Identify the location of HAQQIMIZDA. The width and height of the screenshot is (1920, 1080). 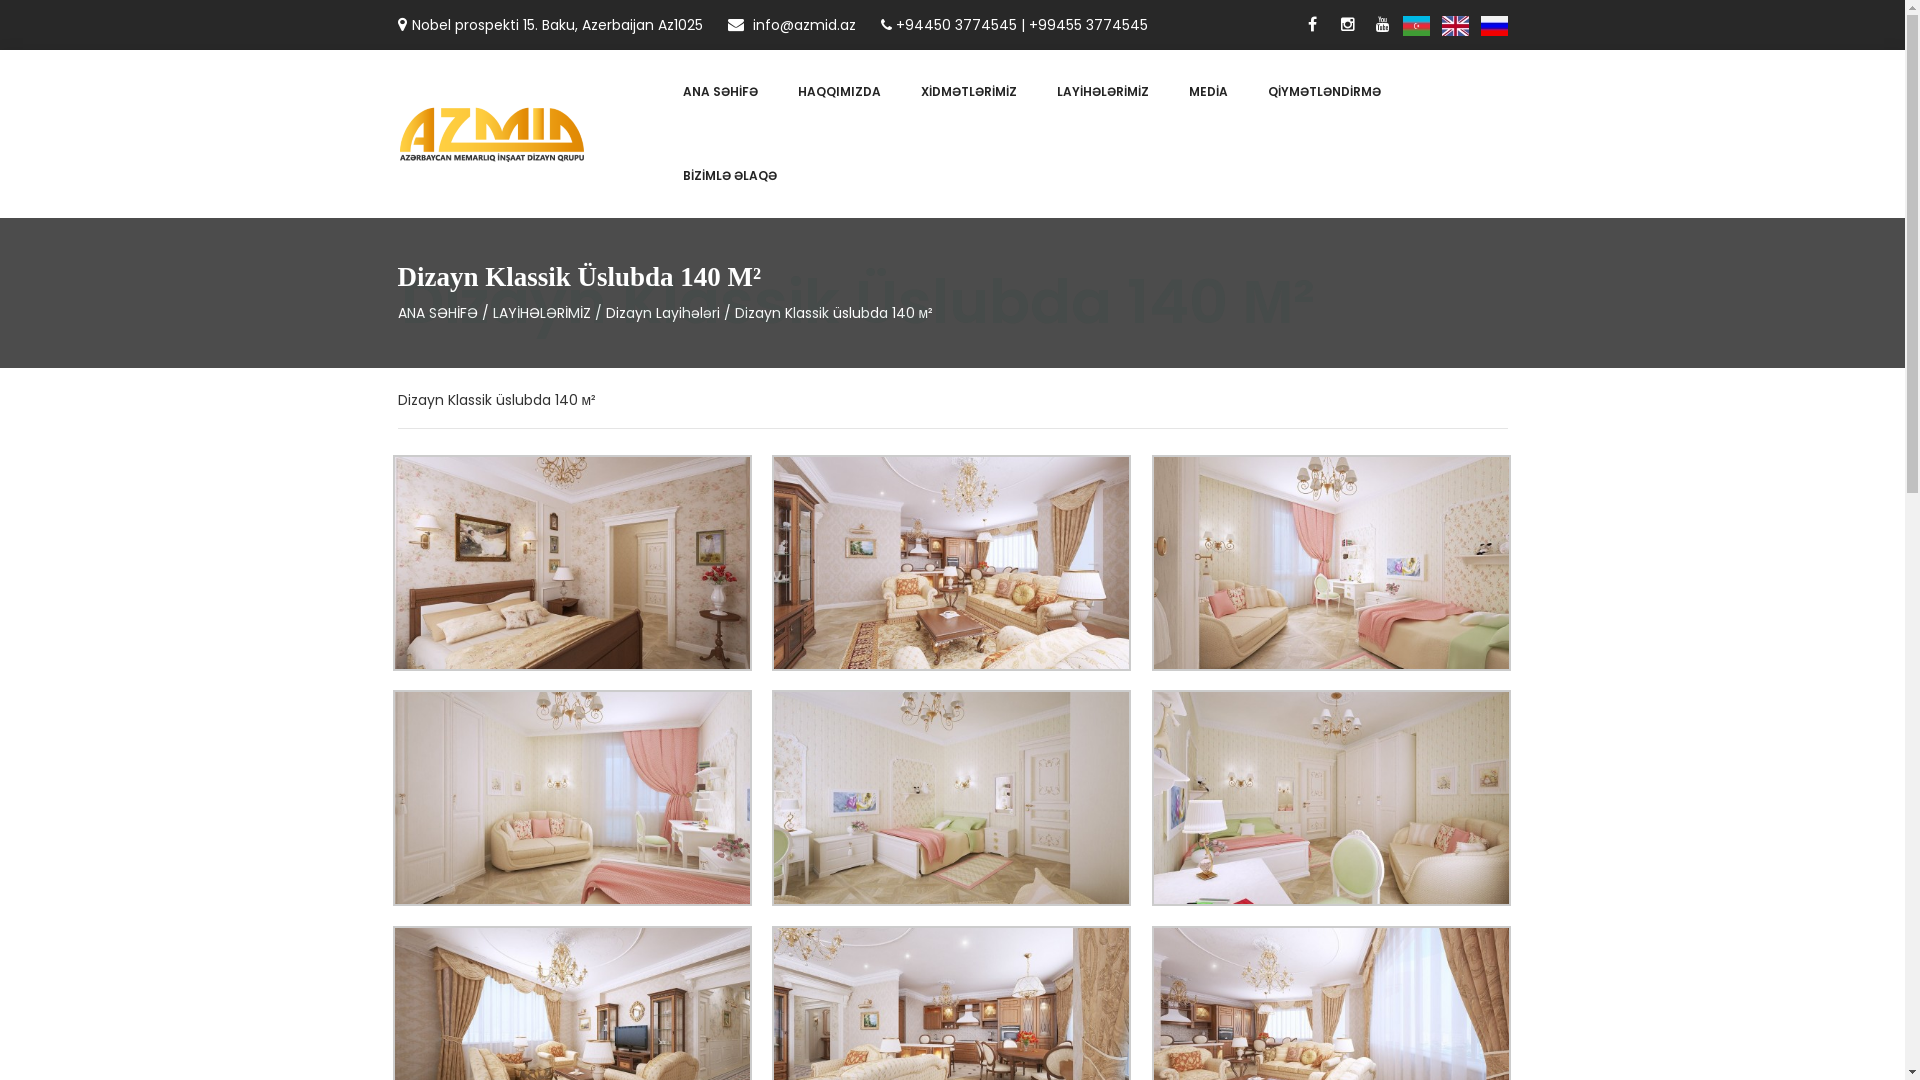
(840, 92).